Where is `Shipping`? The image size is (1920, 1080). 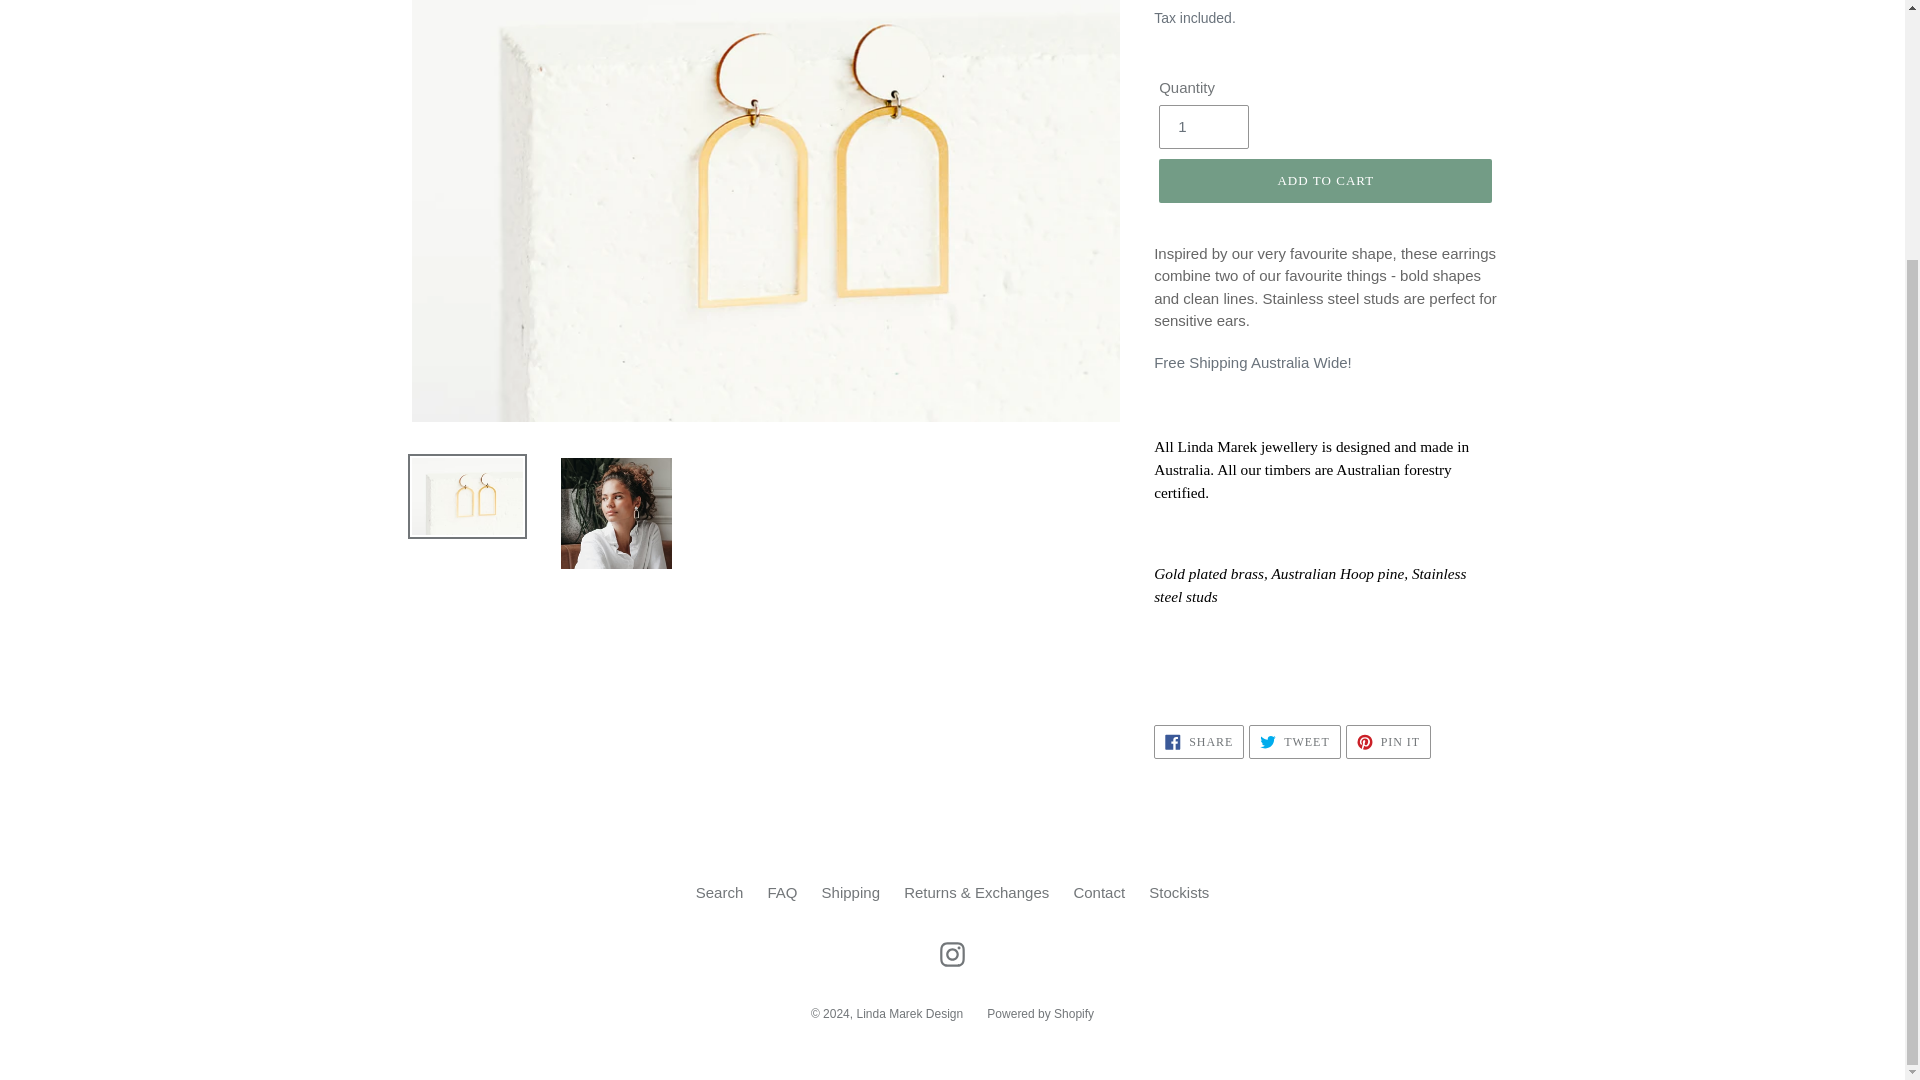 Shipping is located at coordinates (1294, 742).